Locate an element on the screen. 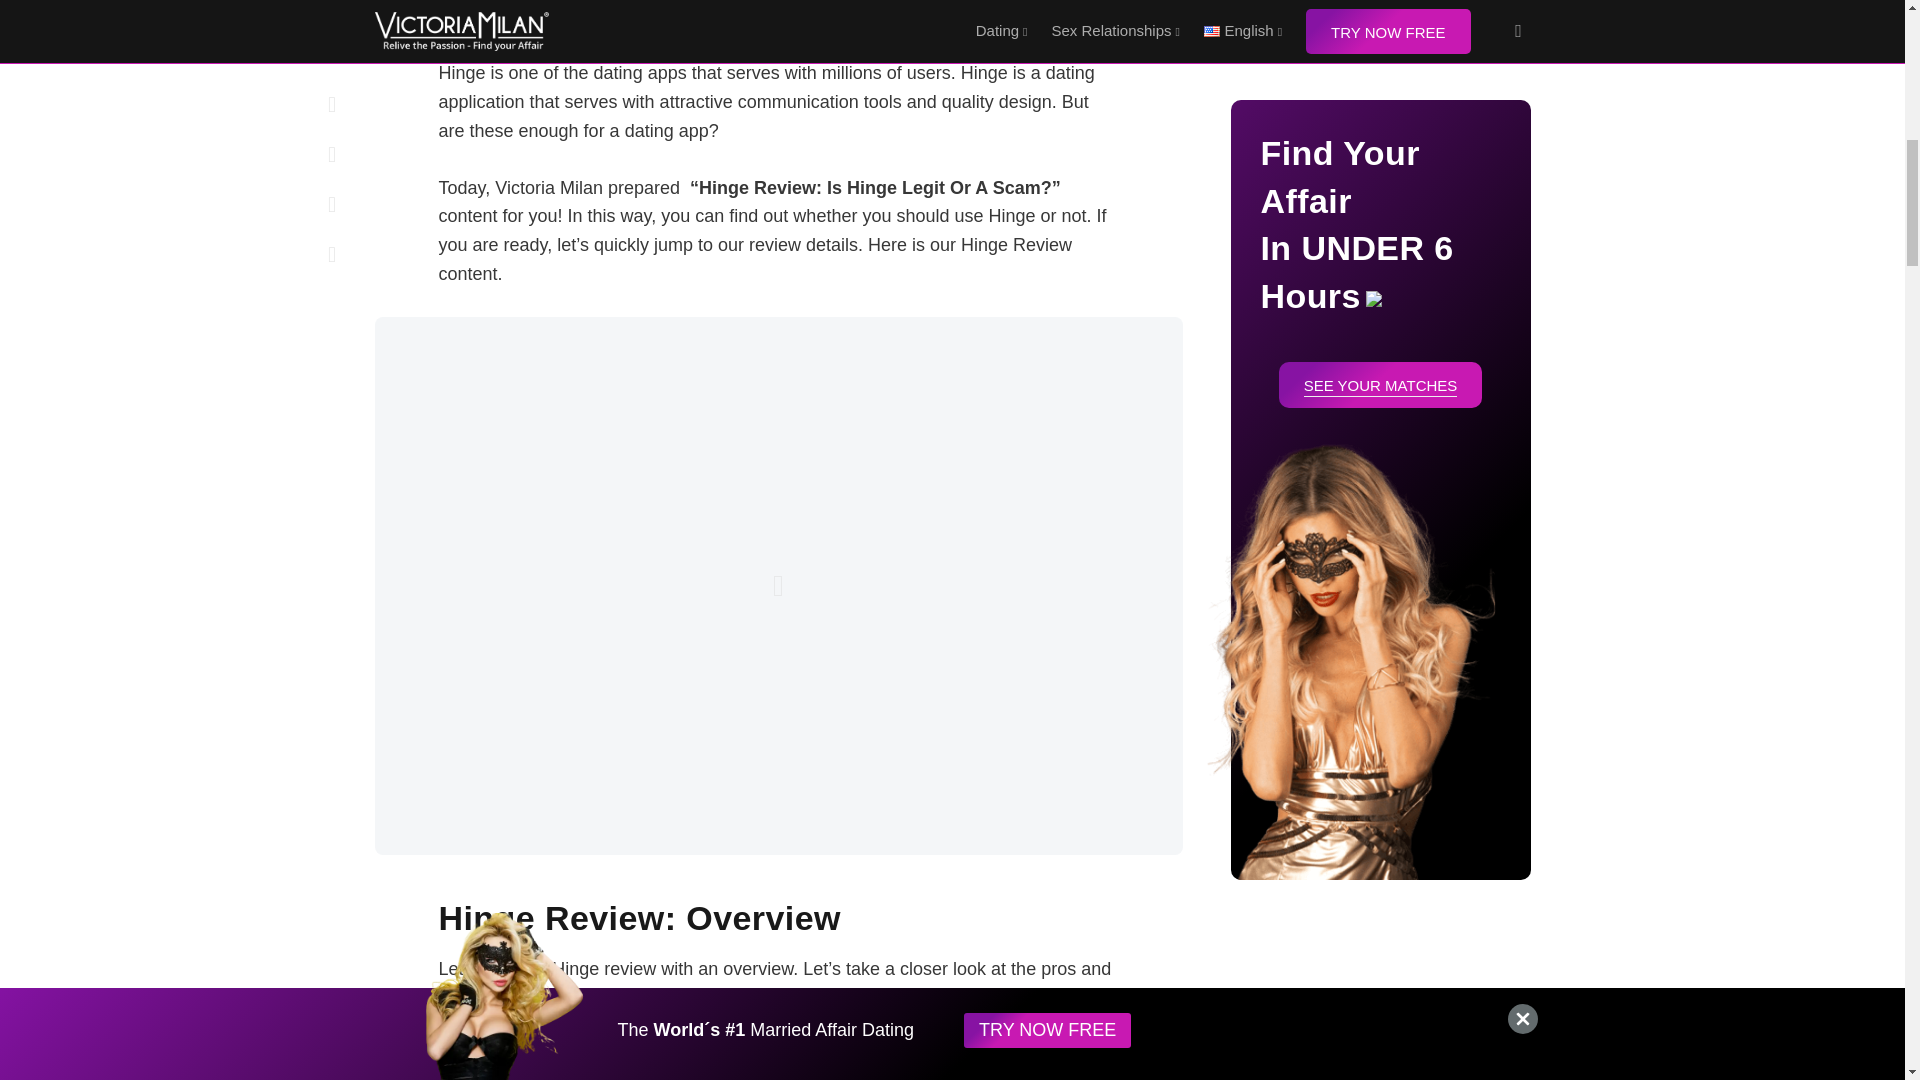  Is Hinge Safe? is located at coordinates (564, 3).